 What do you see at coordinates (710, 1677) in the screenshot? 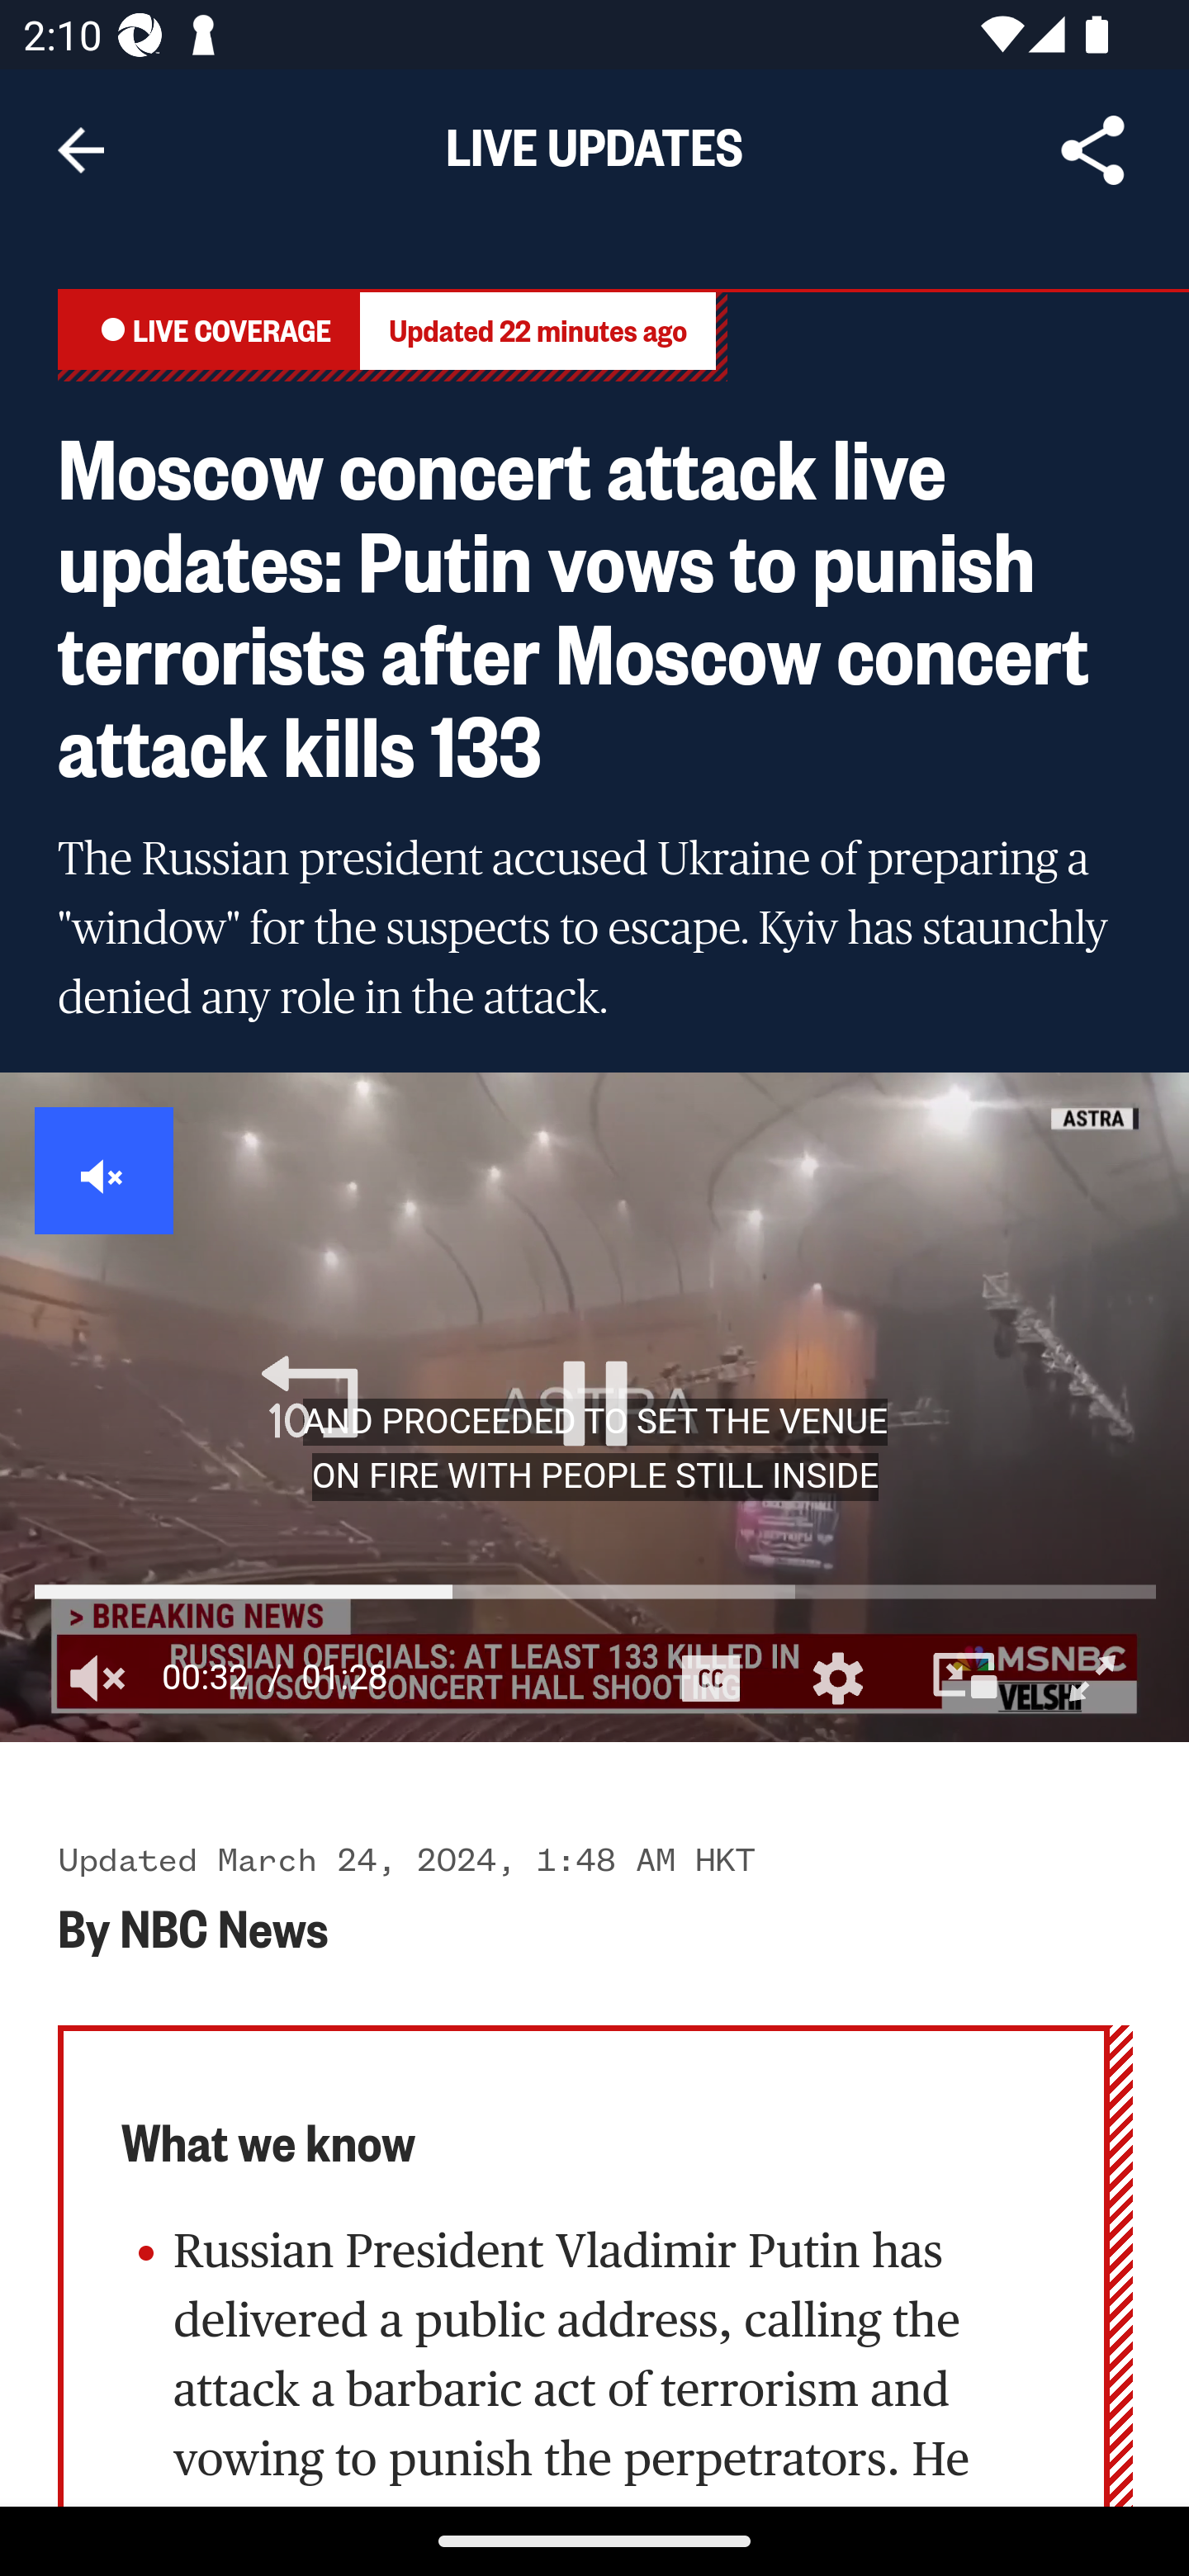
I see `Closed Captions` at bounding box center [710, 1677].